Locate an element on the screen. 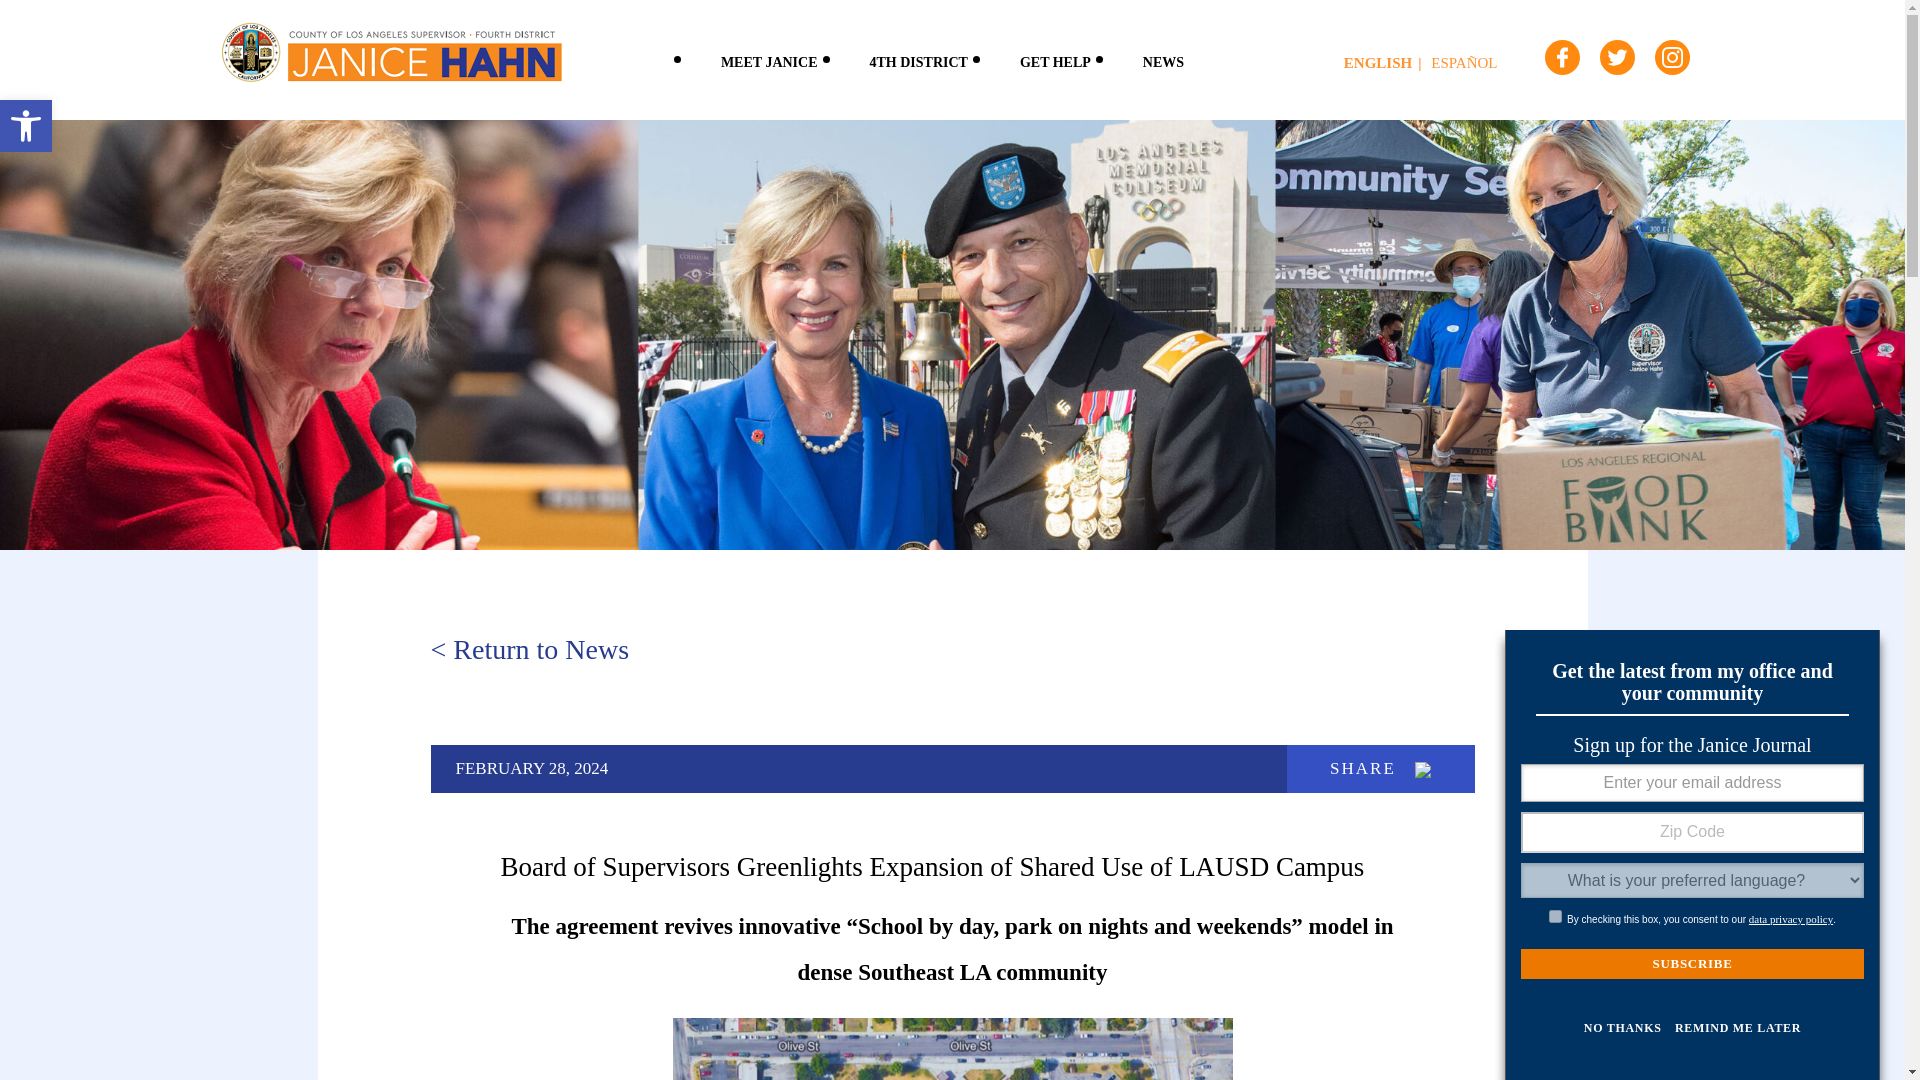 The image size is (1920, 1080). ENGLISH is located at coordinates (1386, 63).